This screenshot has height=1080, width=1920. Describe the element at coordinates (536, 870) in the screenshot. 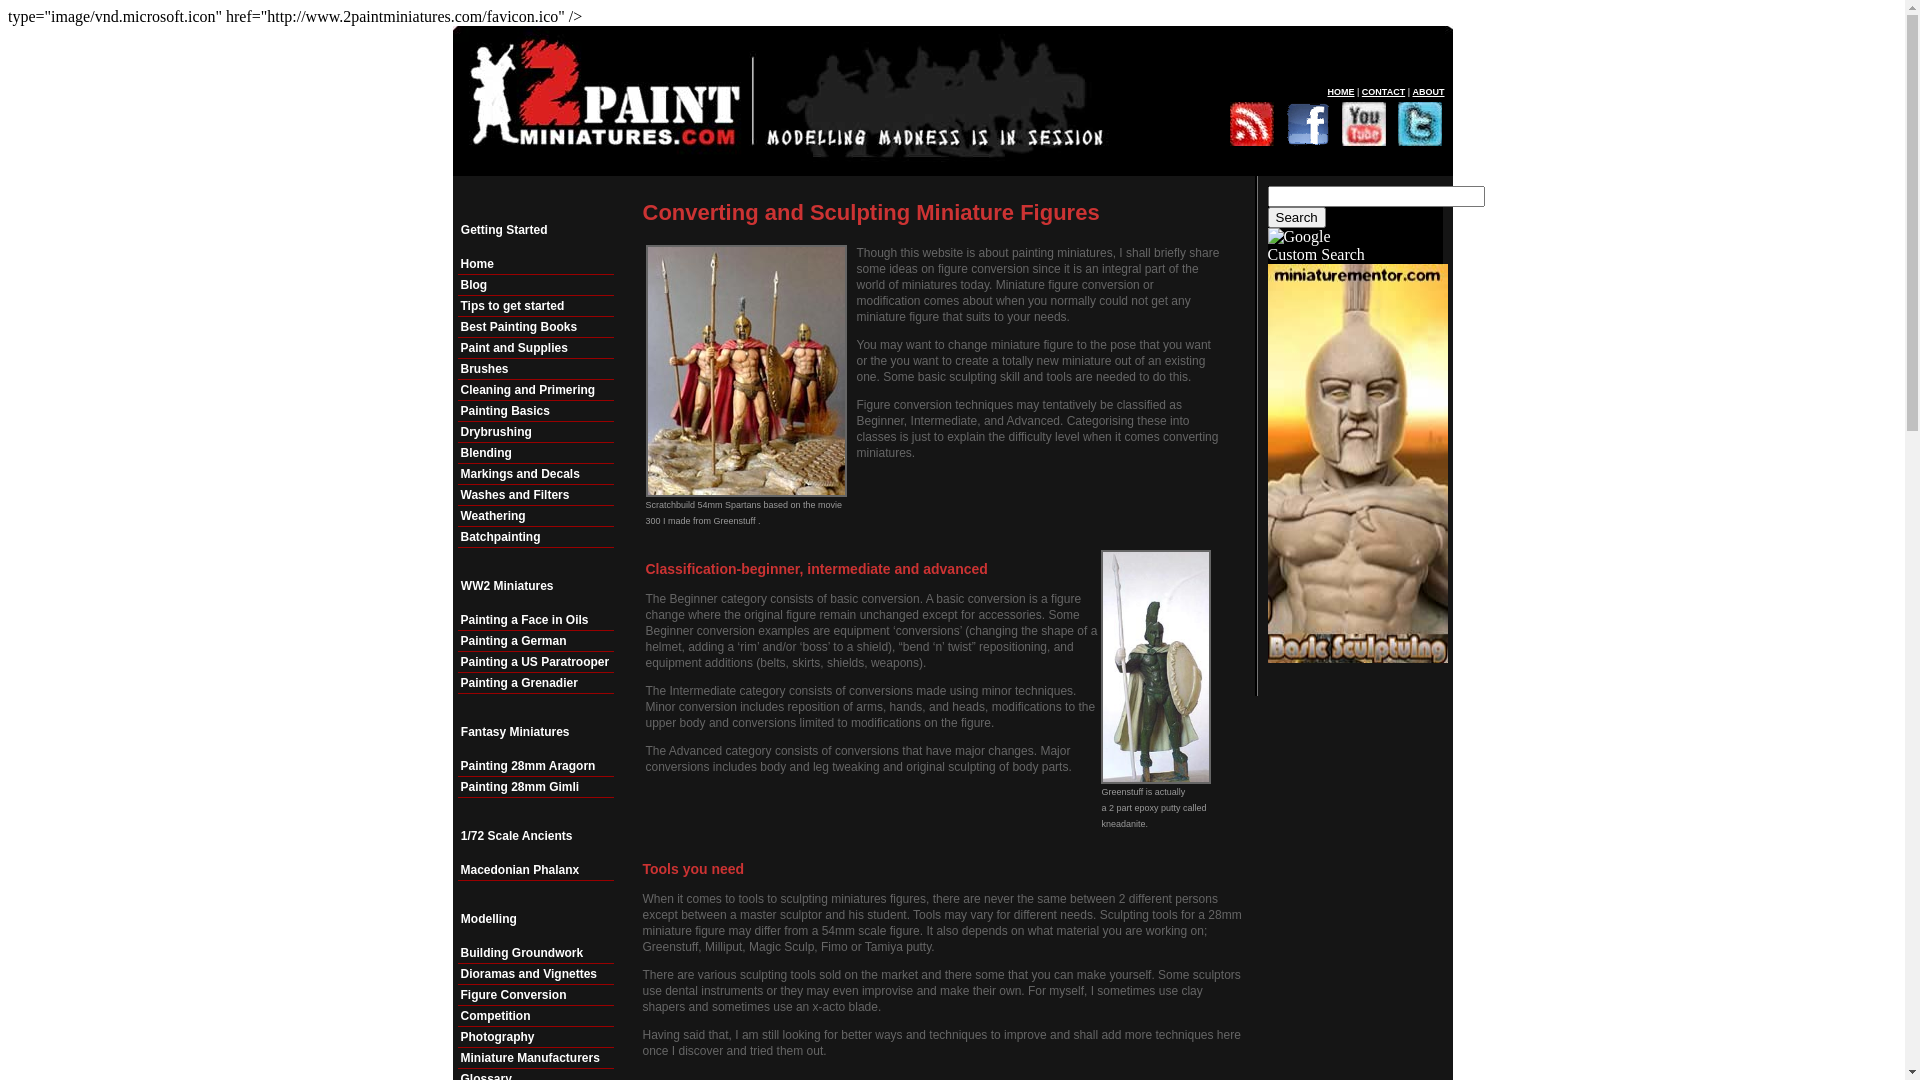

I see `Macedonian Phalanx` at that location.